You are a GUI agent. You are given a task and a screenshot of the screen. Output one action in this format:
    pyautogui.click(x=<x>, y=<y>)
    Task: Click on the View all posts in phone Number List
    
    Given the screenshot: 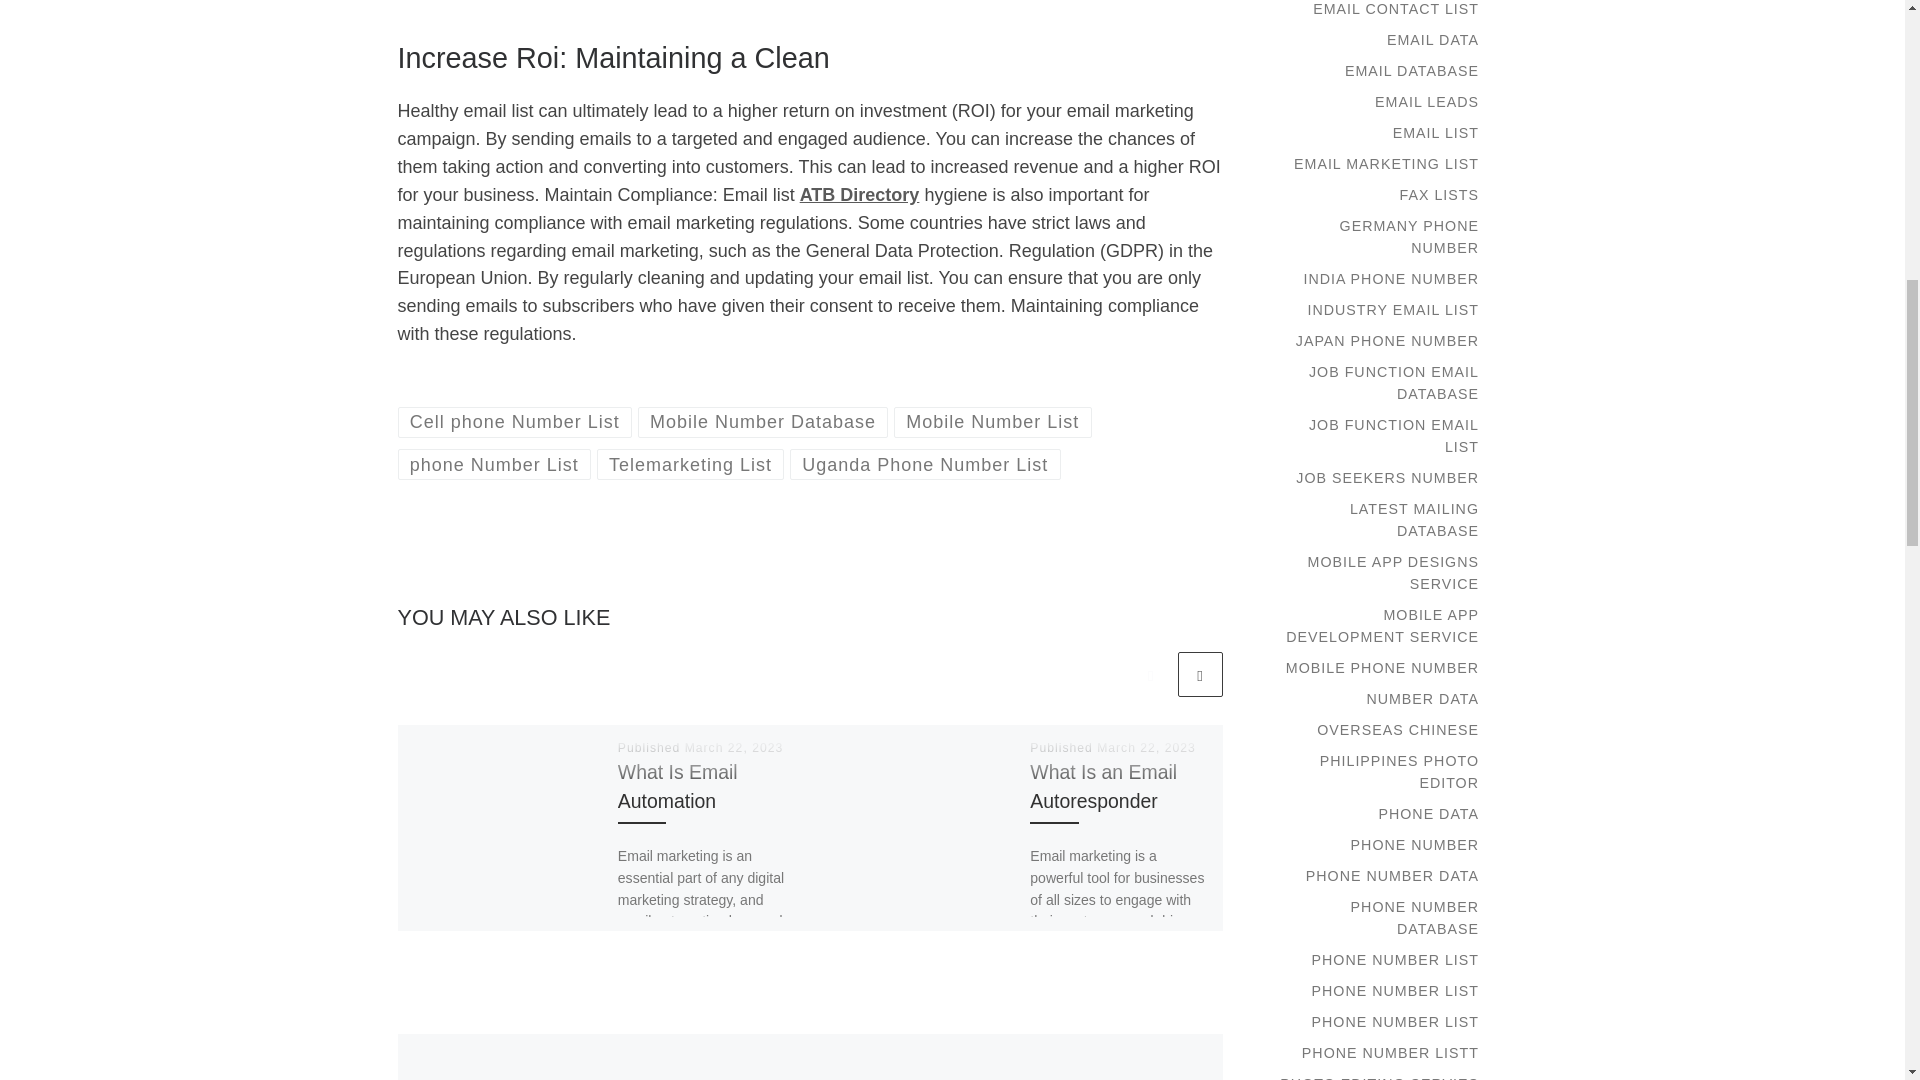 What is the action you would take?
    pyautogui.click(x=494, y=464)
    